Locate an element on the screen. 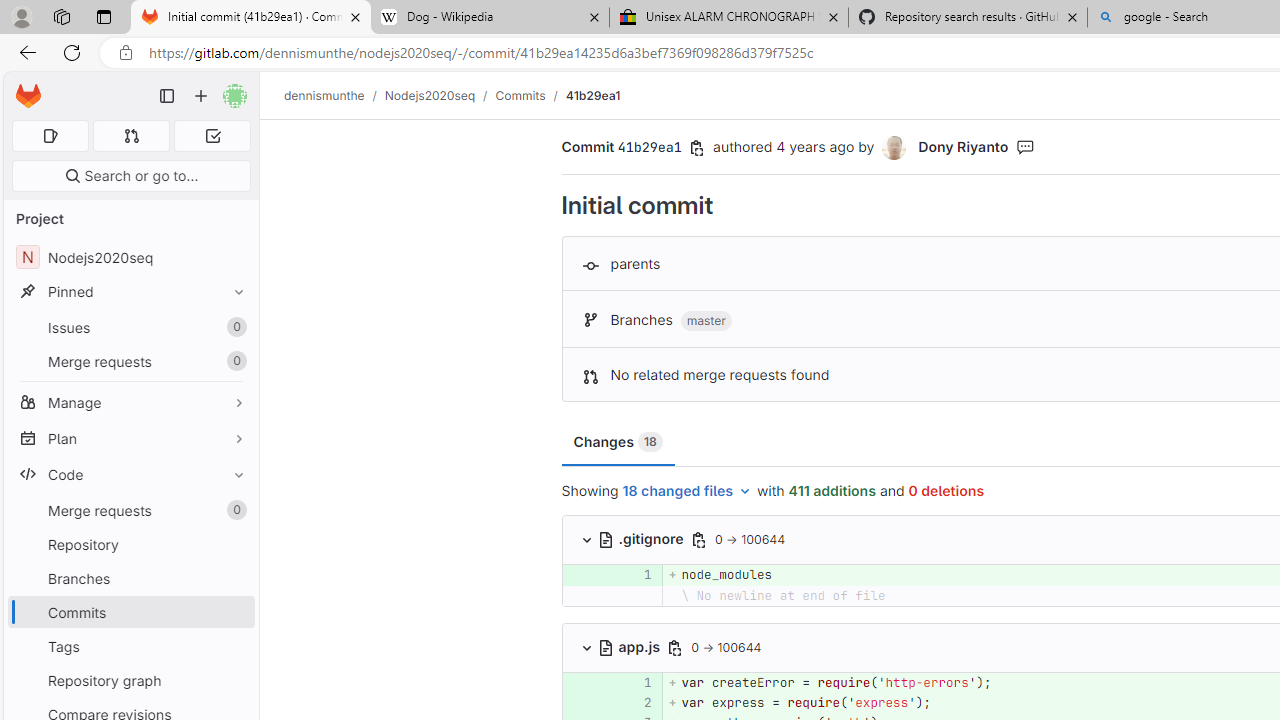 This screenshot has width=1280, height=720. master is located at coordinates (706, 321).